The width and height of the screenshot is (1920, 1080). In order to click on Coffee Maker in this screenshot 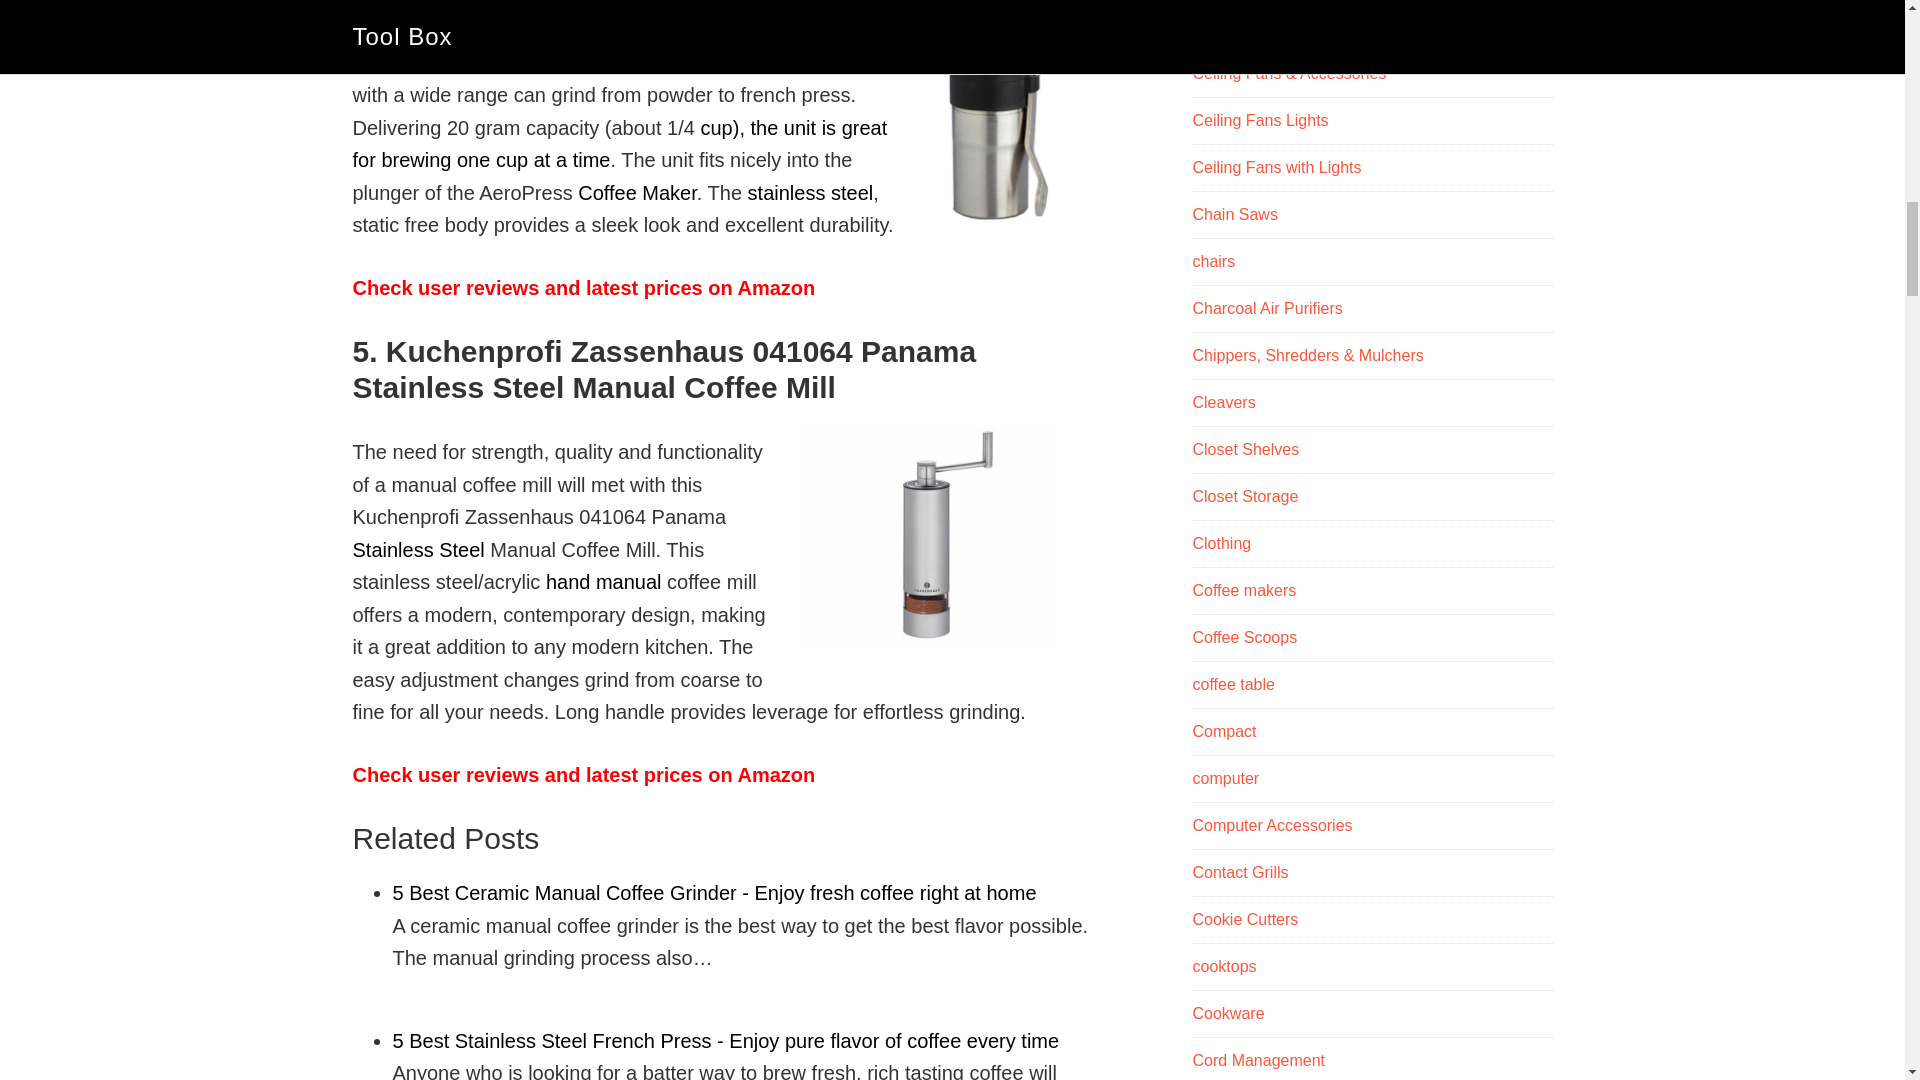, I will do `click(636, 193)`.